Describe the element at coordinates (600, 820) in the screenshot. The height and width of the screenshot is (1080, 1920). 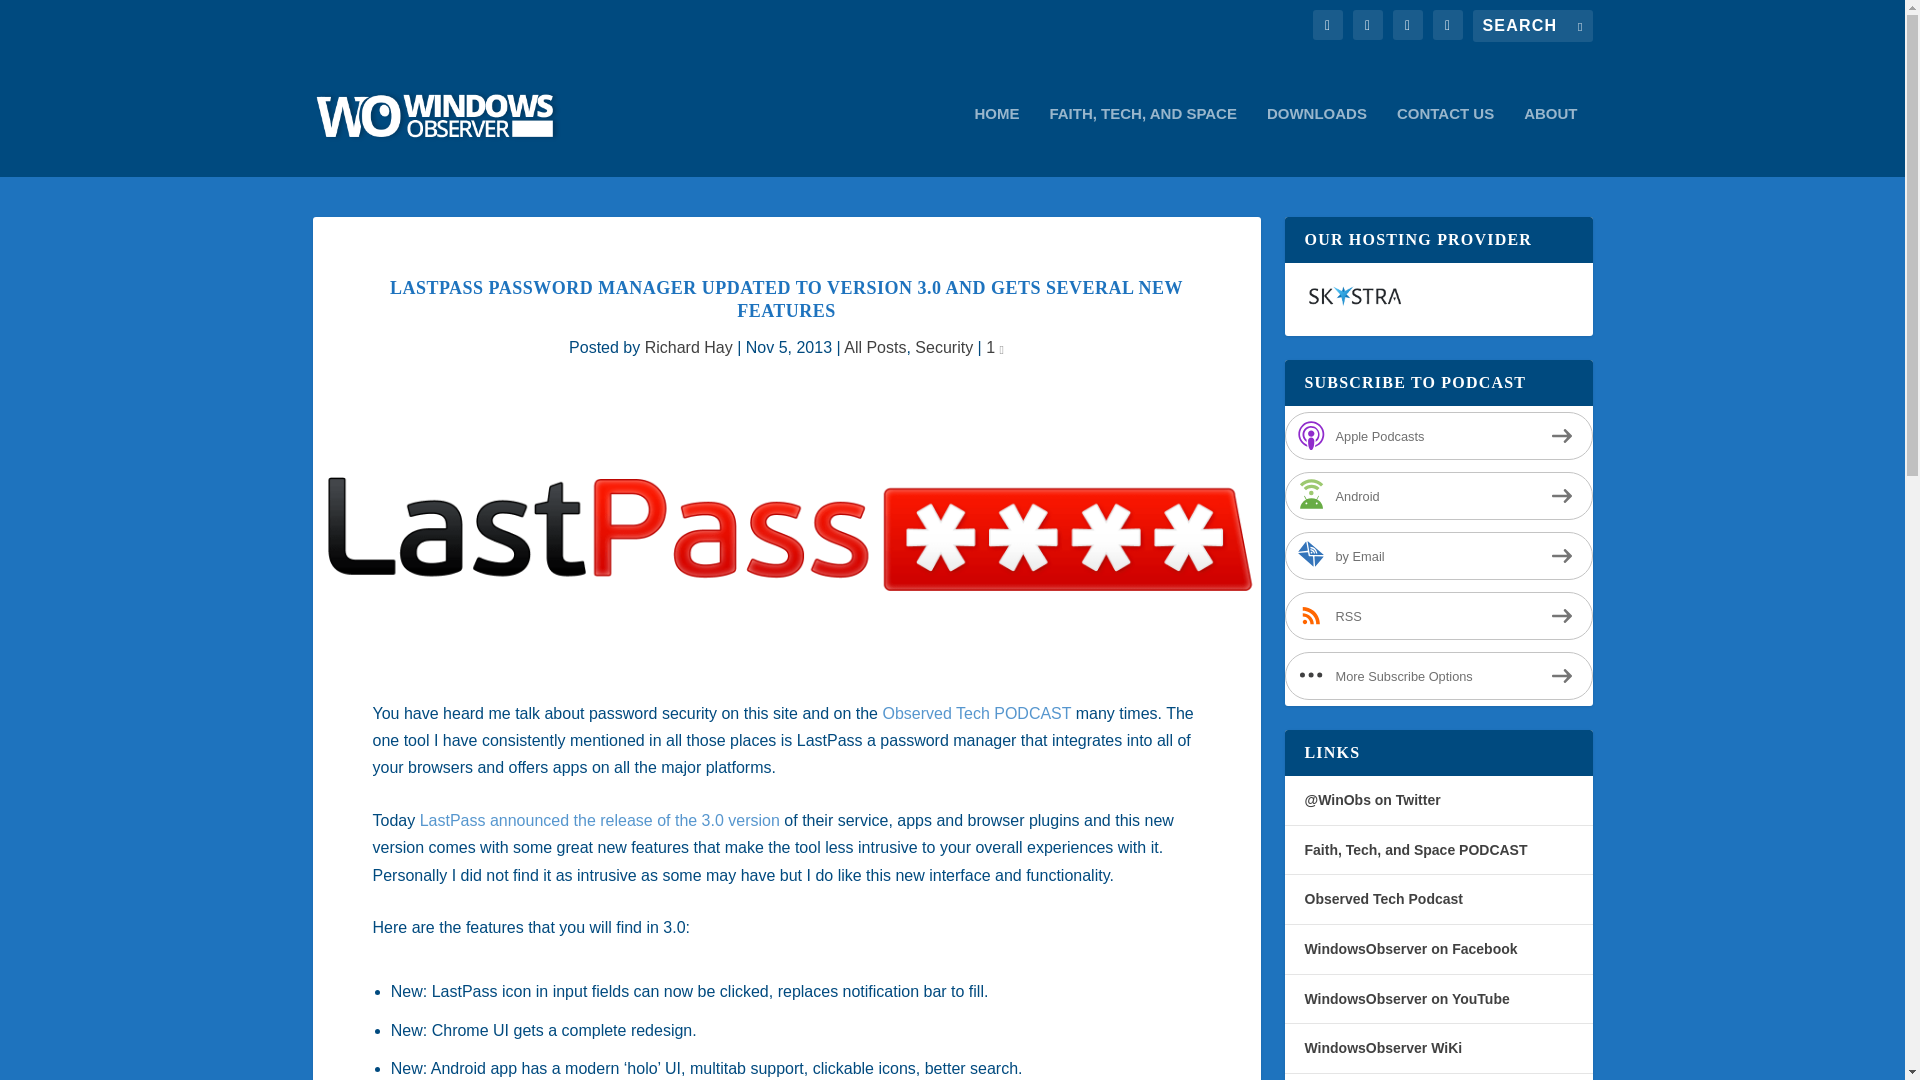
I see `LastPass announced the release of the 3.0 version` at that location.